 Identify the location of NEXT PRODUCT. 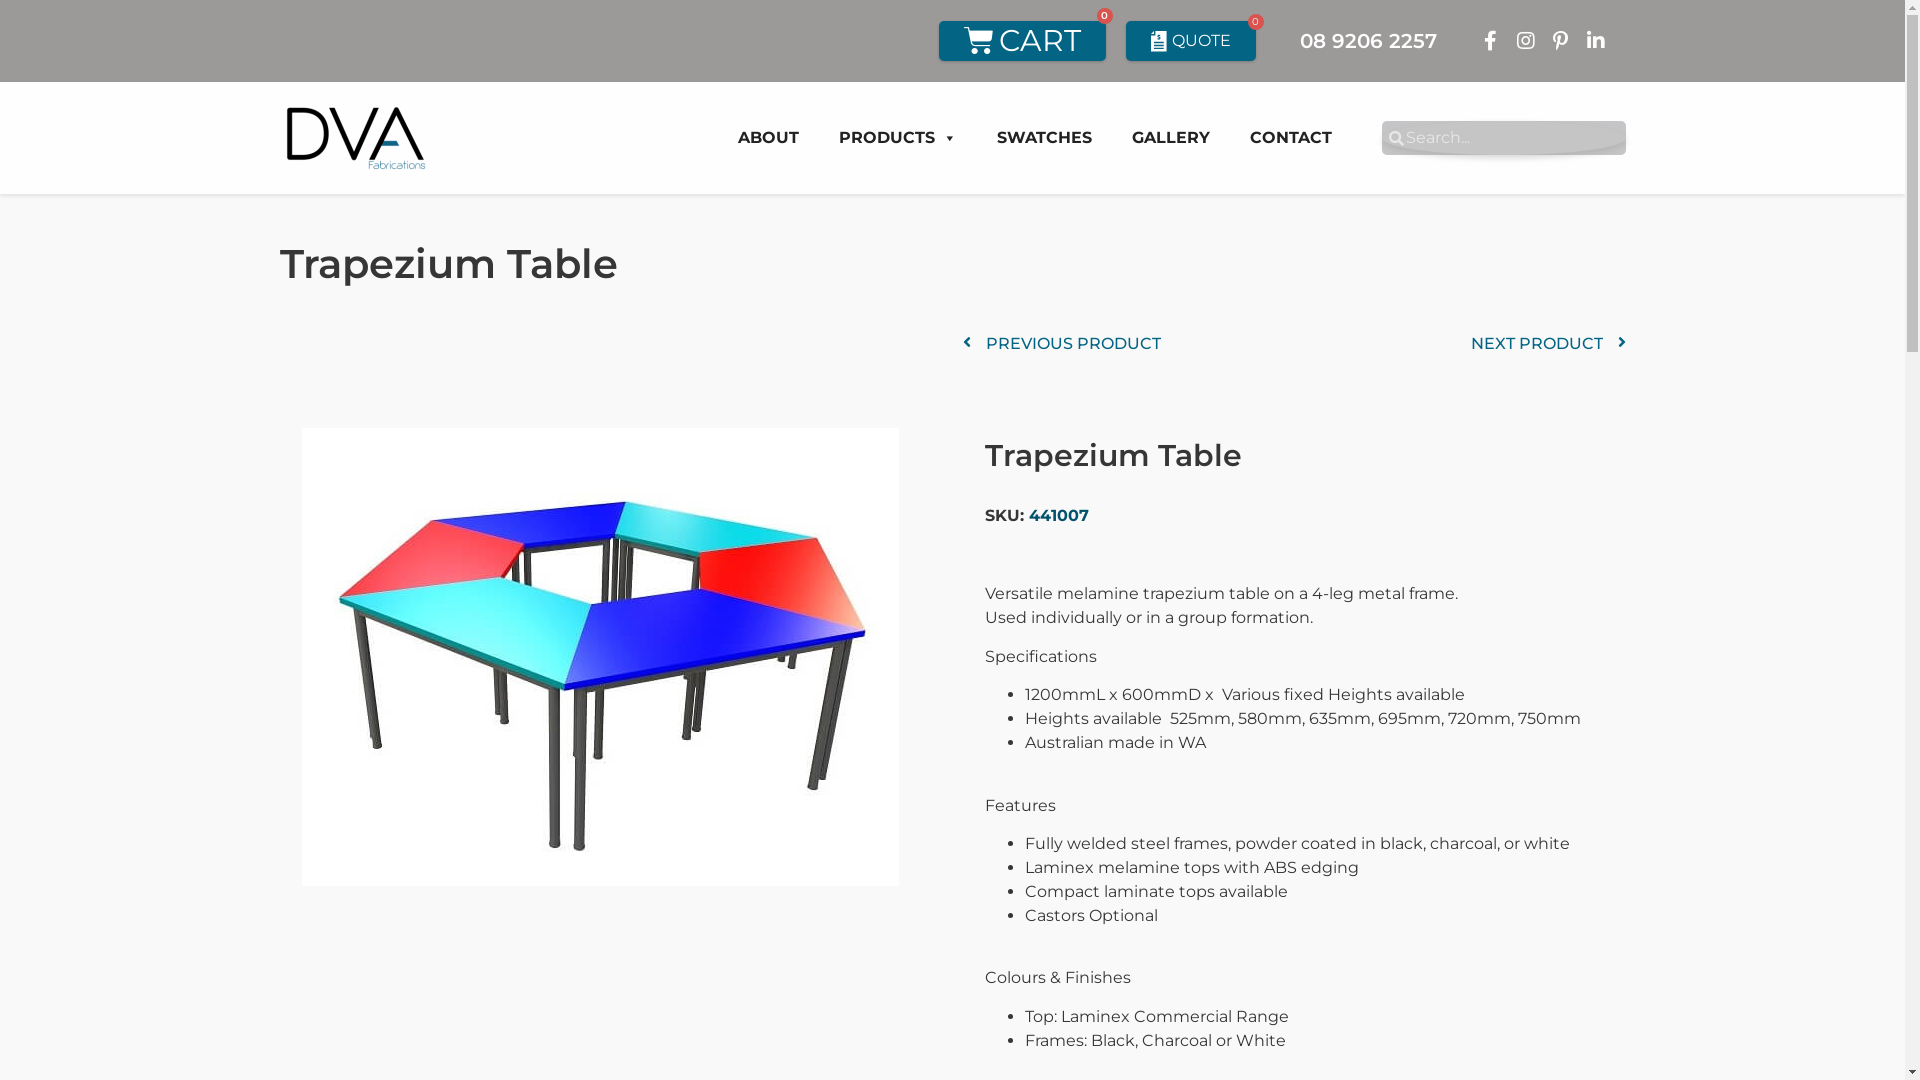
(1548, 344).